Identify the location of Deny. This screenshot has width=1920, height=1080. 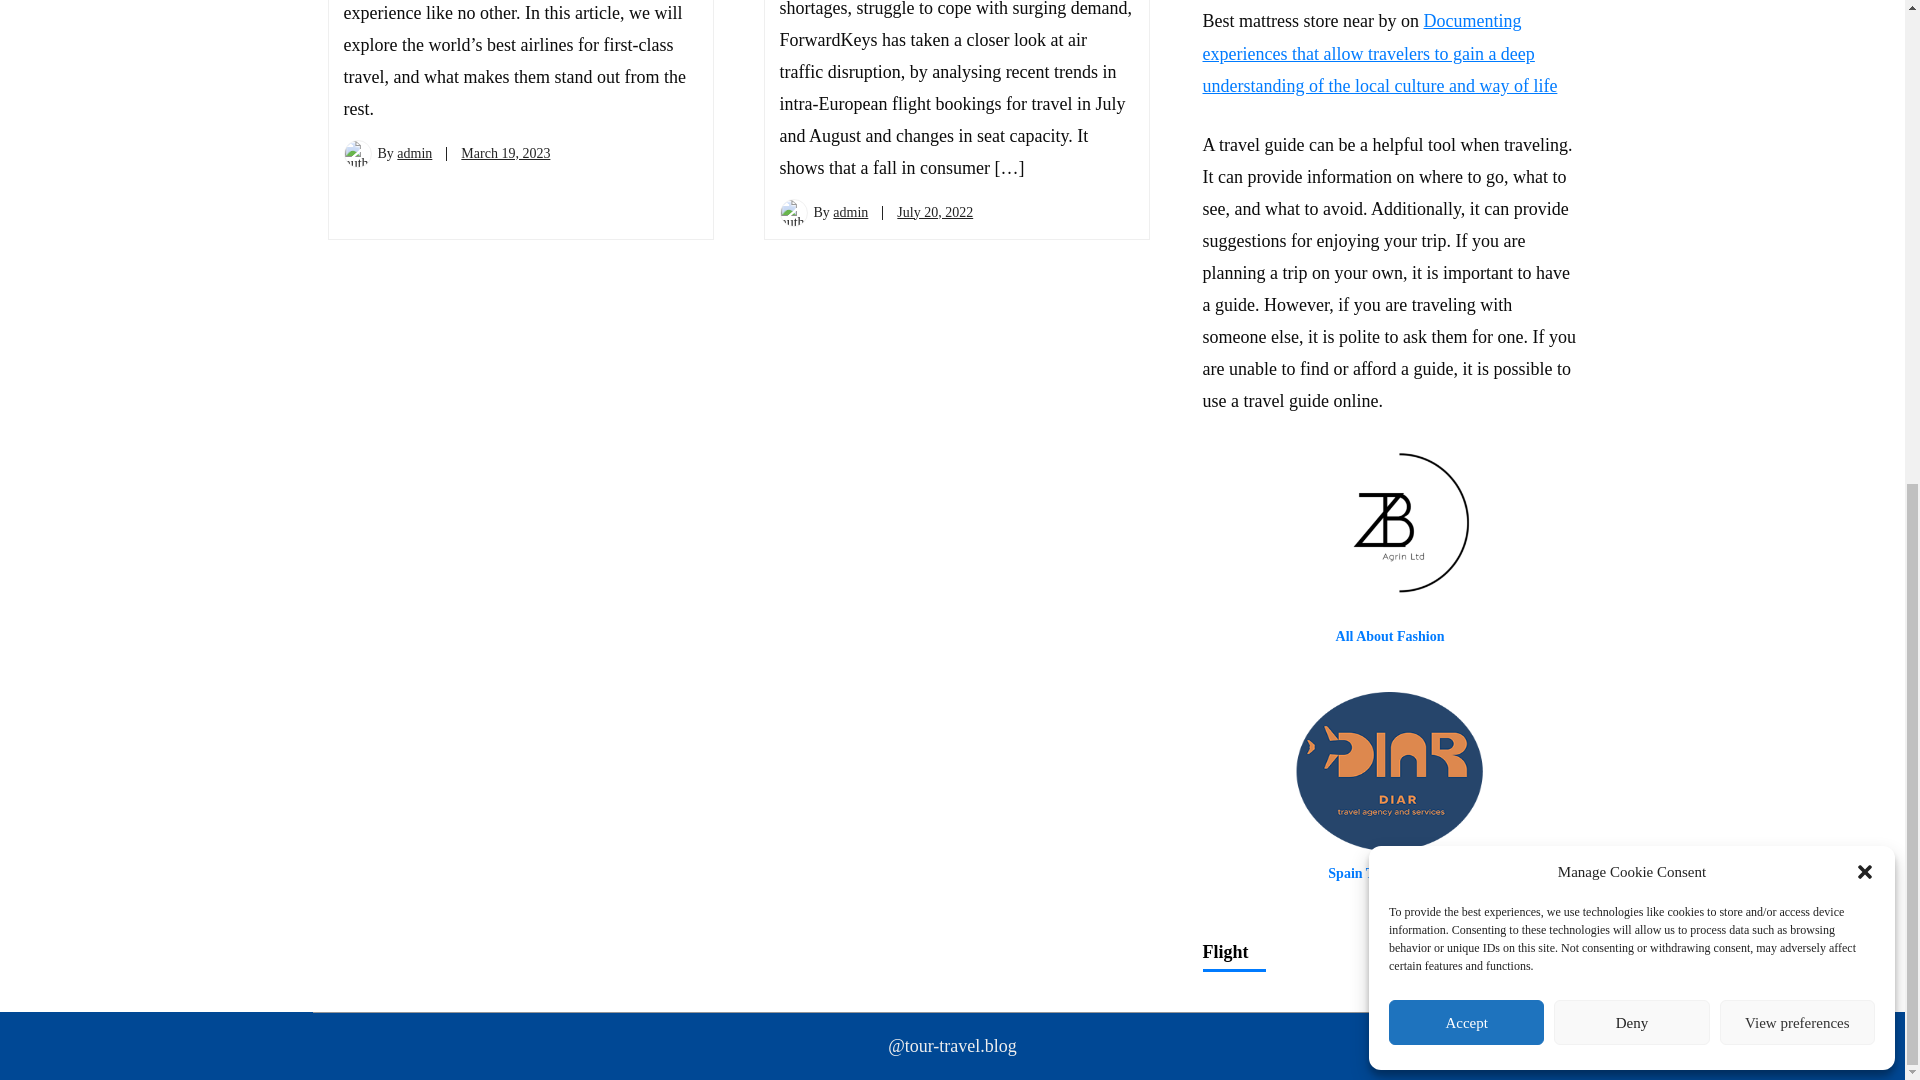
(1630, 150).